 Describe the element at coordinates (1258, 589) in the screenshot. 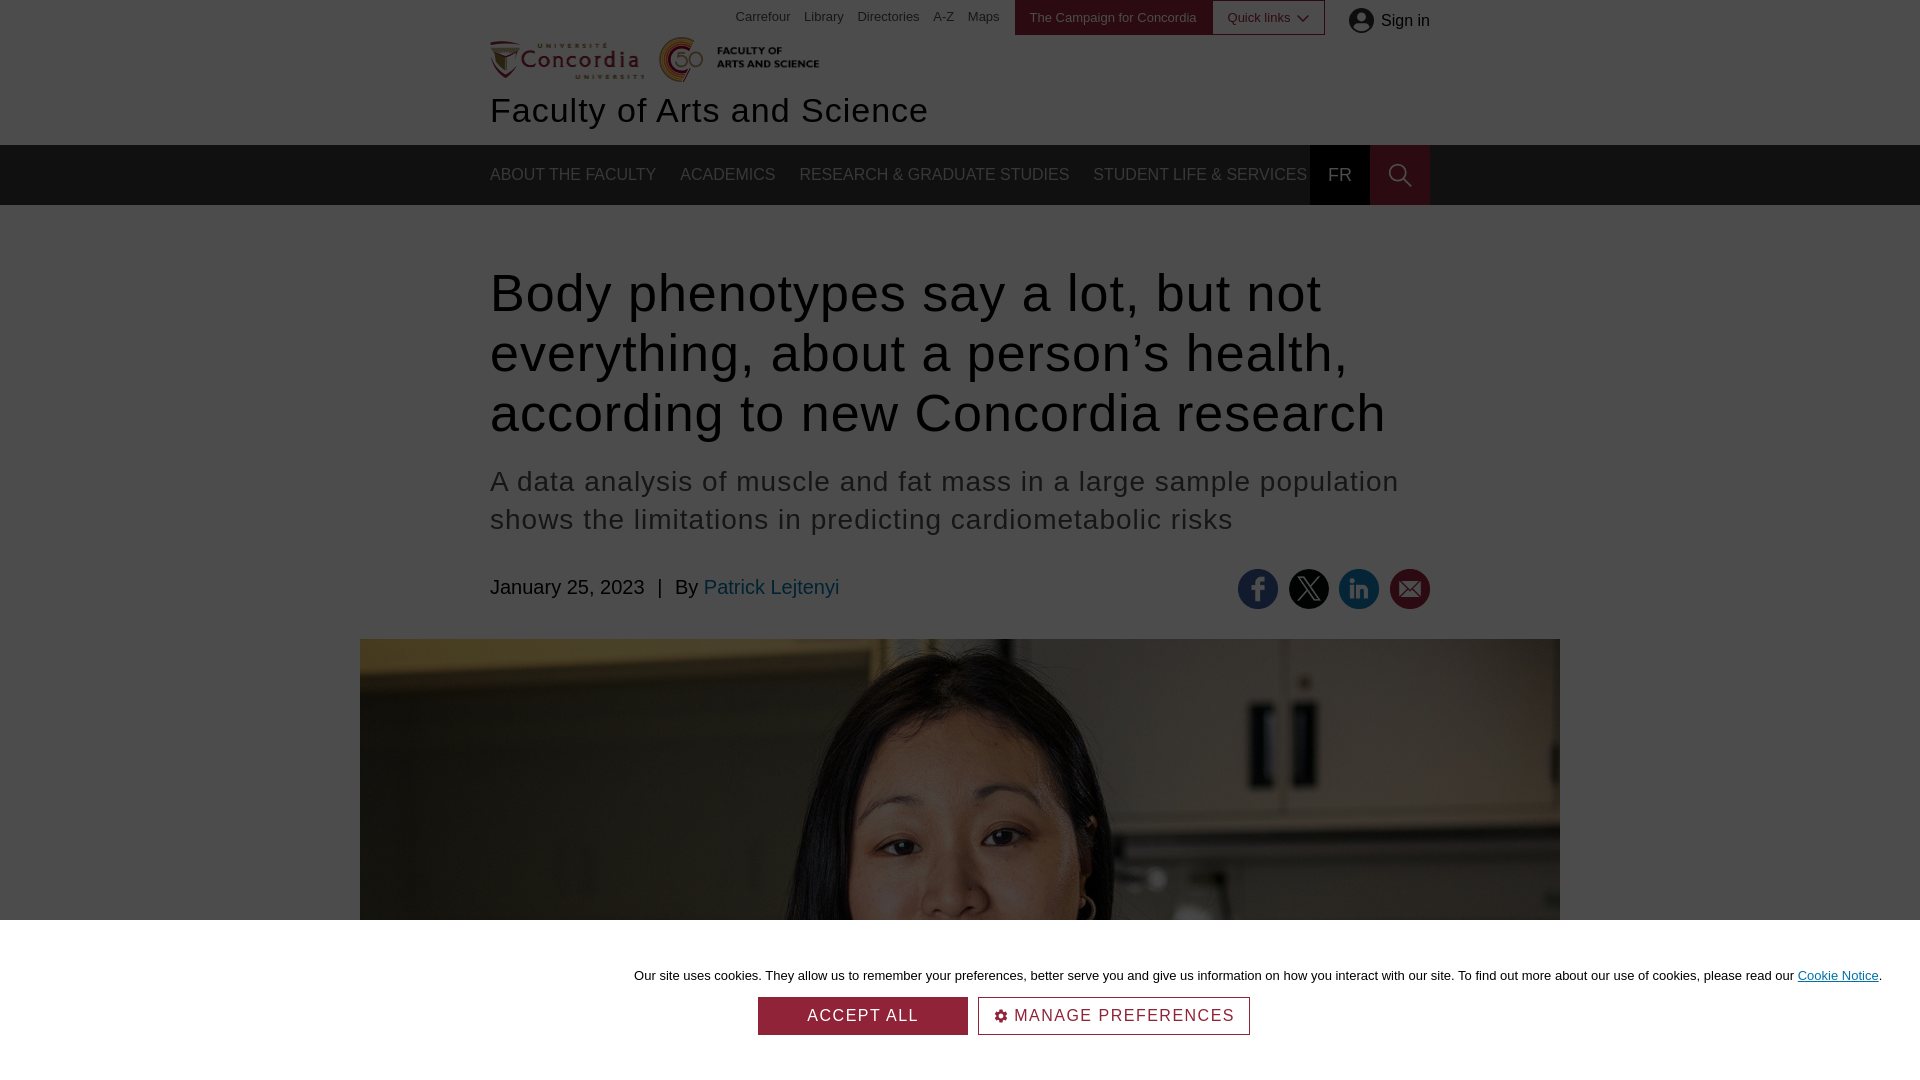

I see `Share on Facebook` at that location.